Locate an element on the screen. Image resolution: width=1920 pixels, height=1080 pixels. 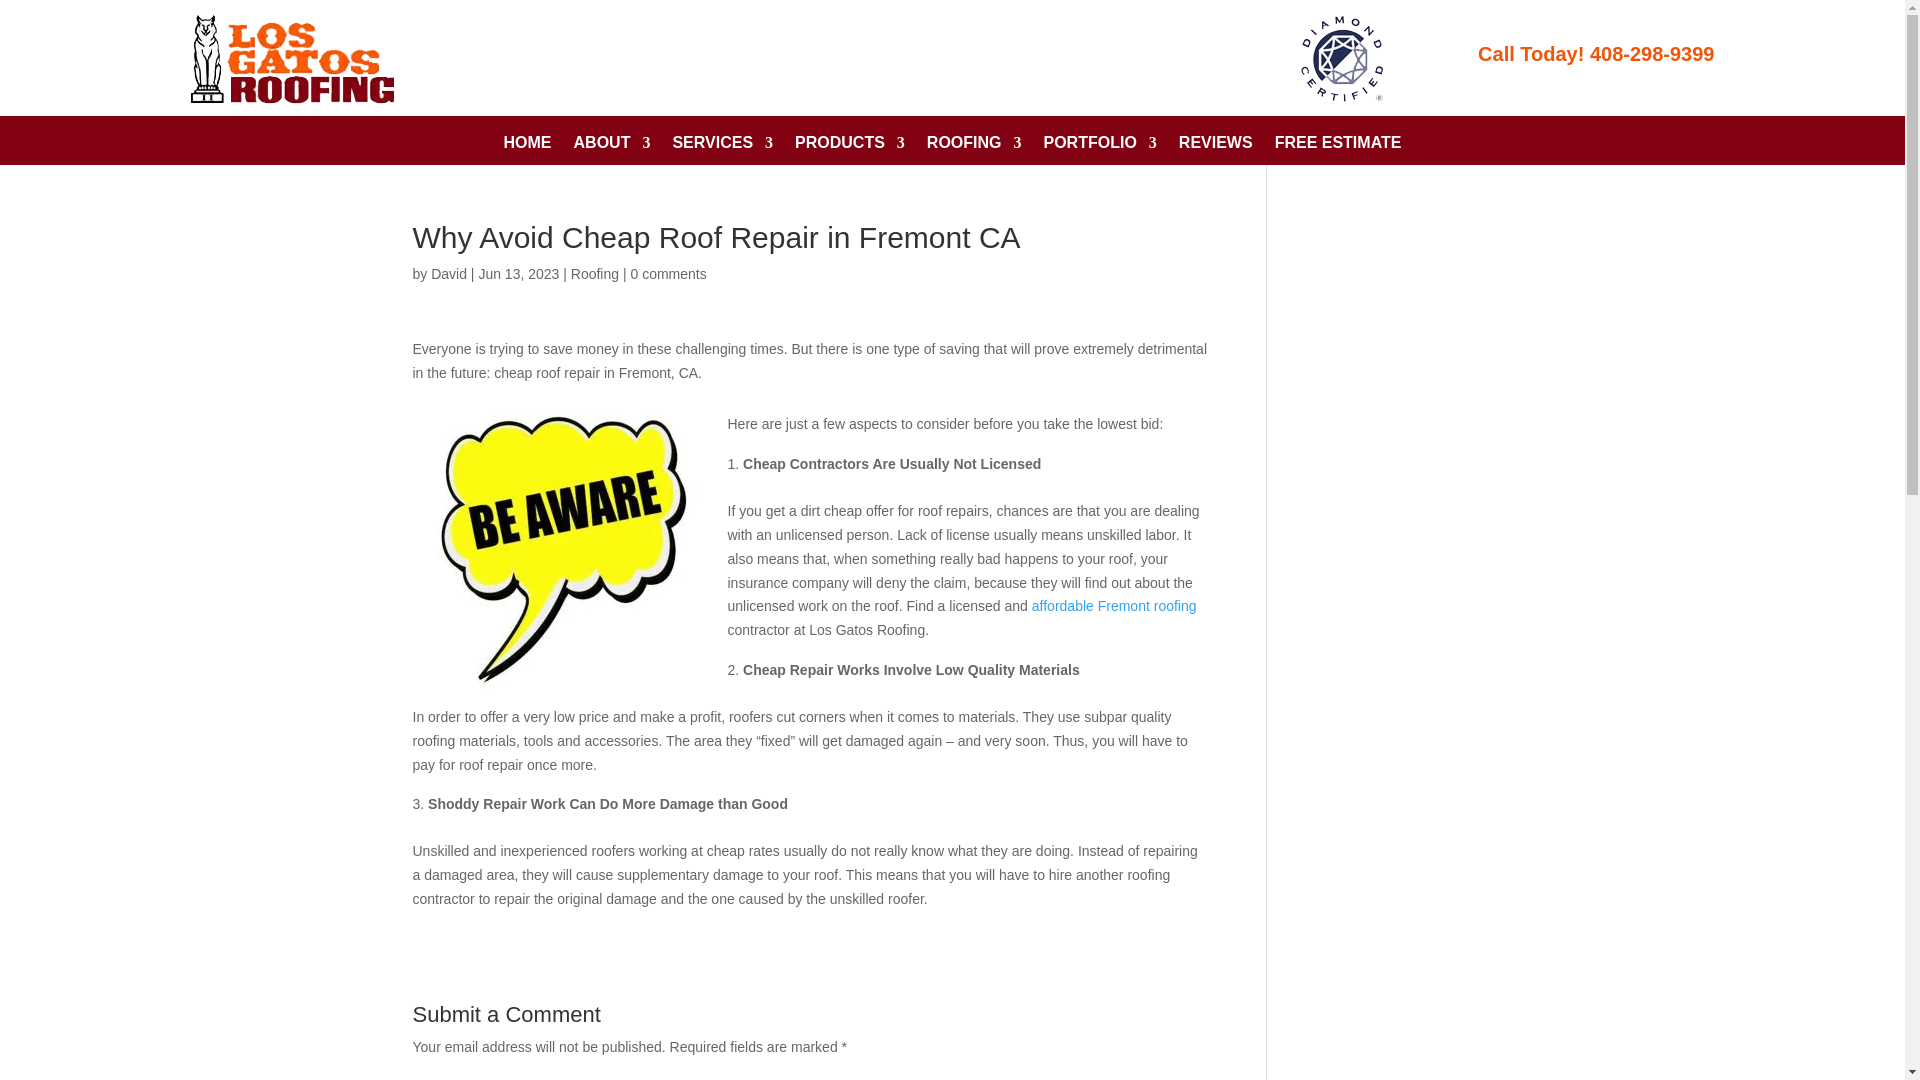
FREE ESTIMATE is located at coordinates (1338, 146).